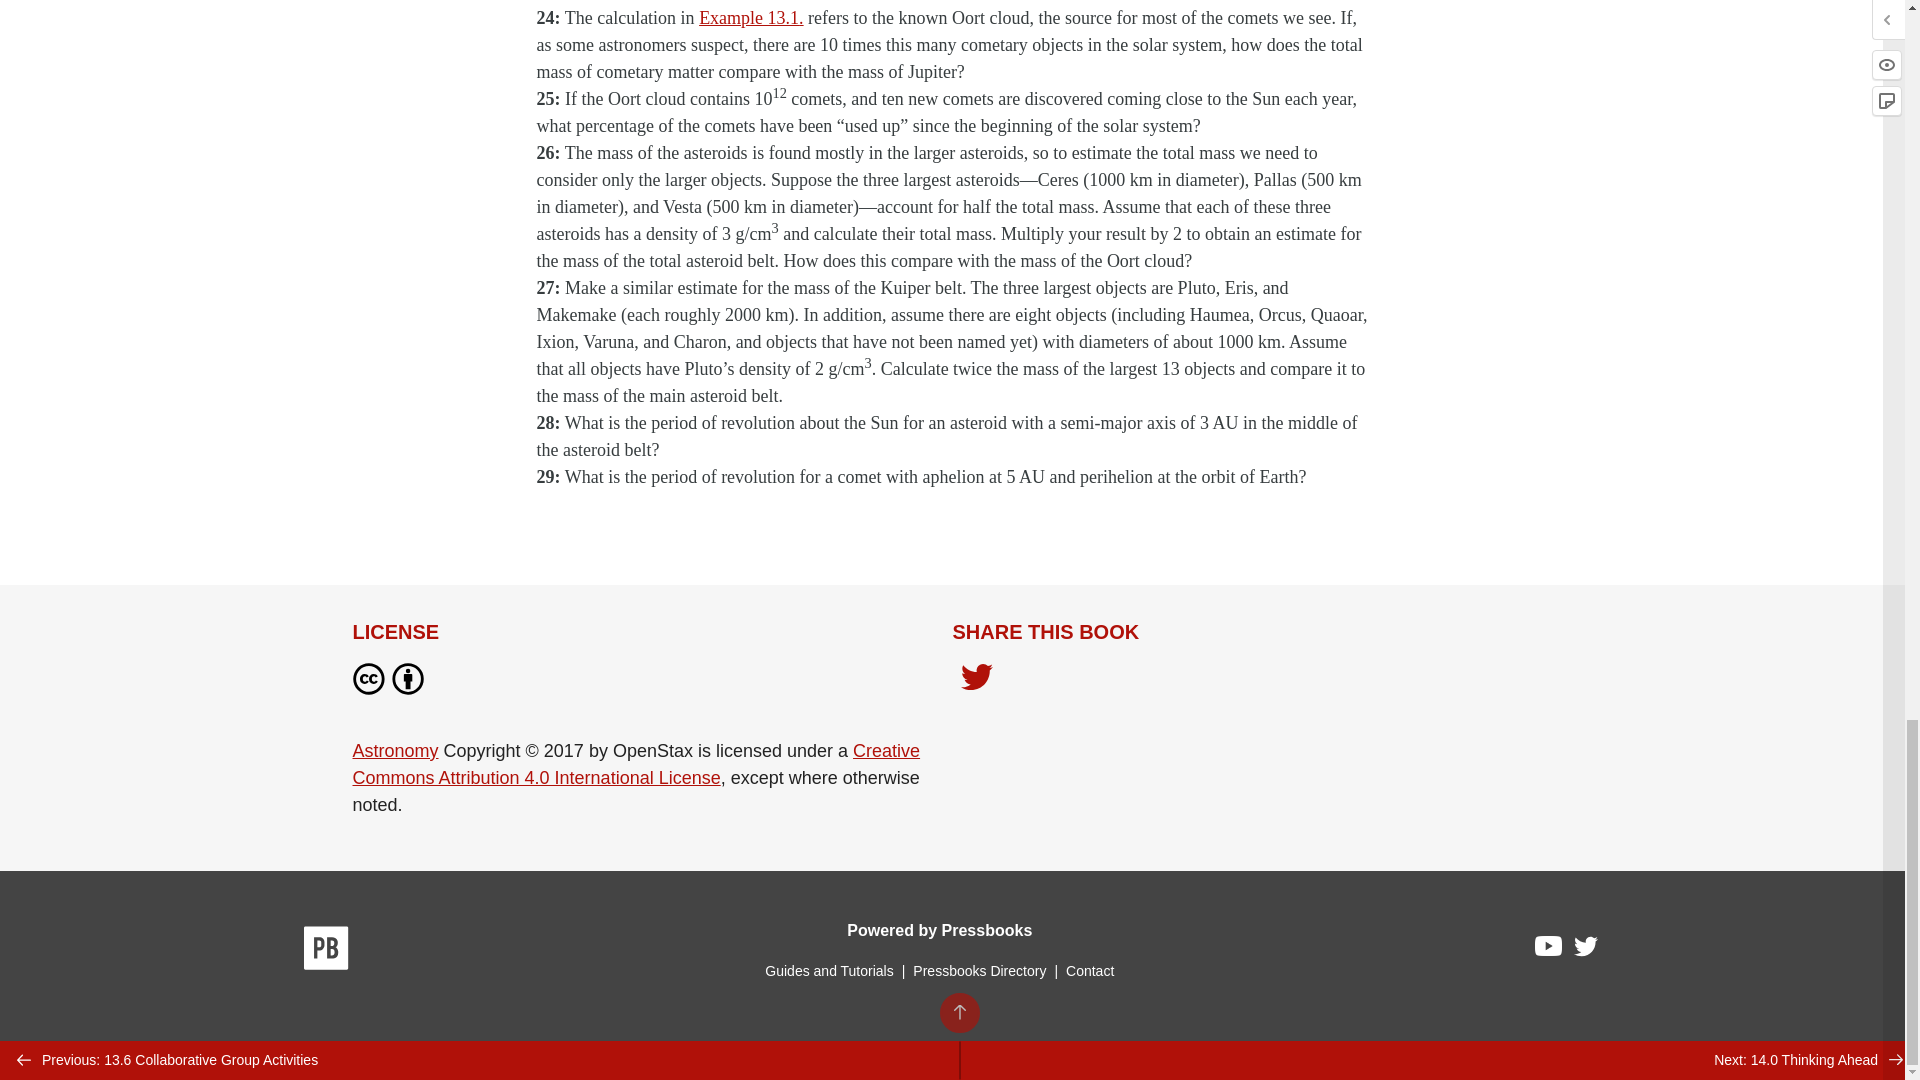 The image size is (1920, 1080). I want to click on Share on Twitter, so click(976, 679).